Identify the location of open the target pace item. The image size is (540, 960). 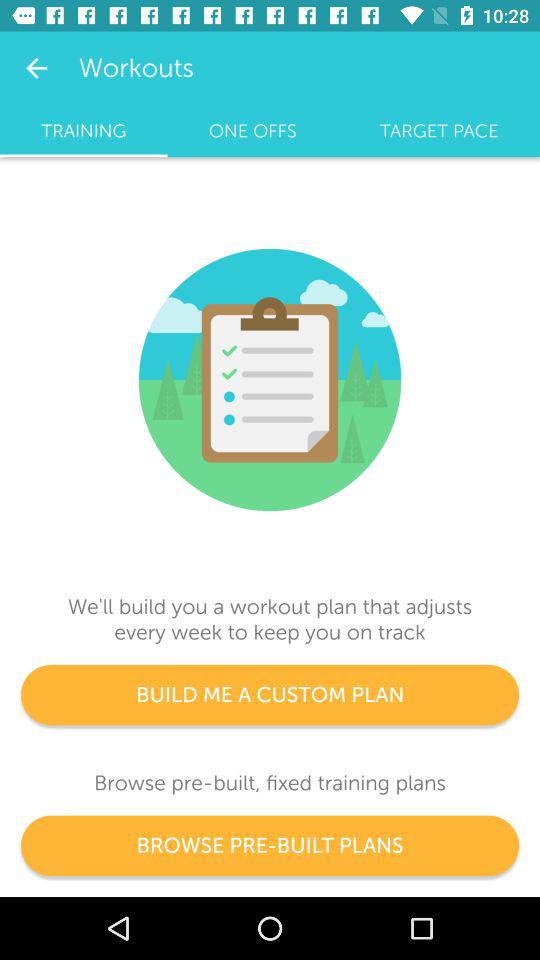
(439, 131).